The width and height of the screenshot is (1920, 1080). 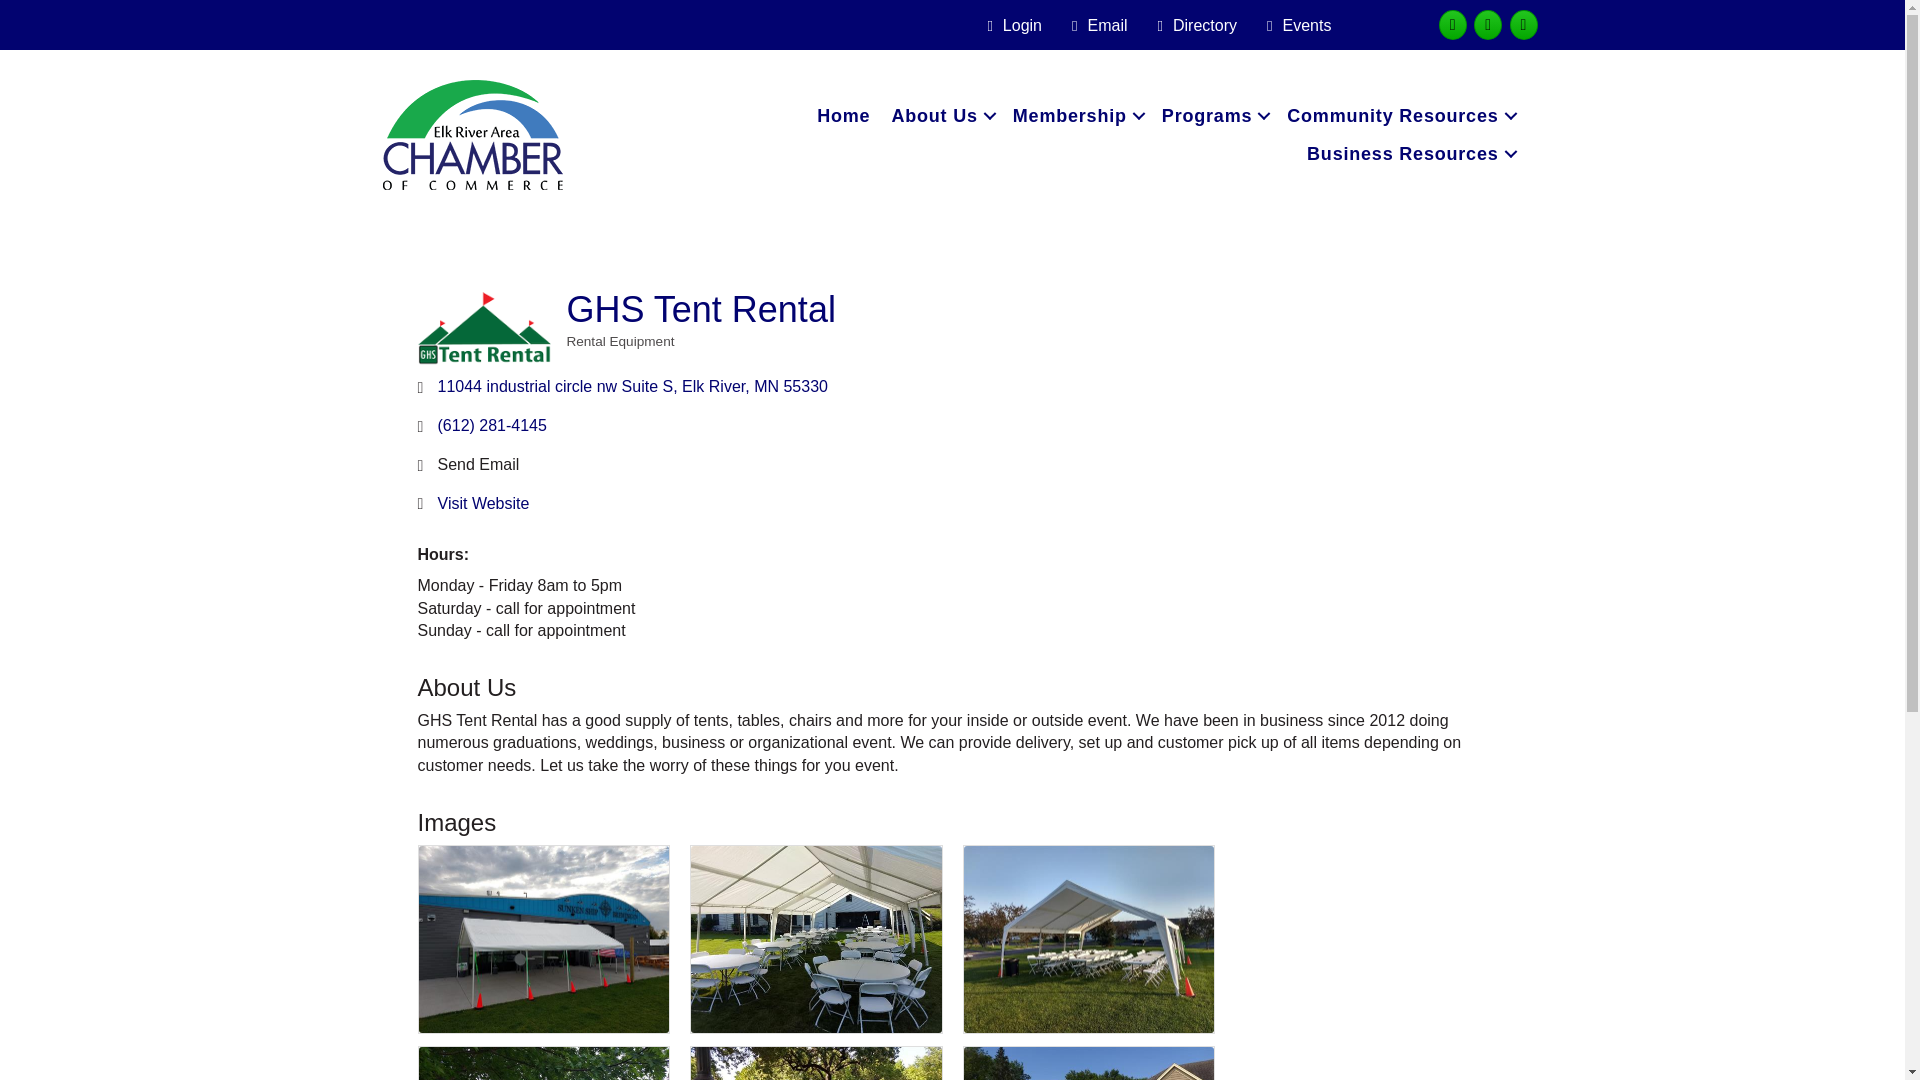 I want to click on elk-river-chamber-logo-sm, so click(x=472, y=134).